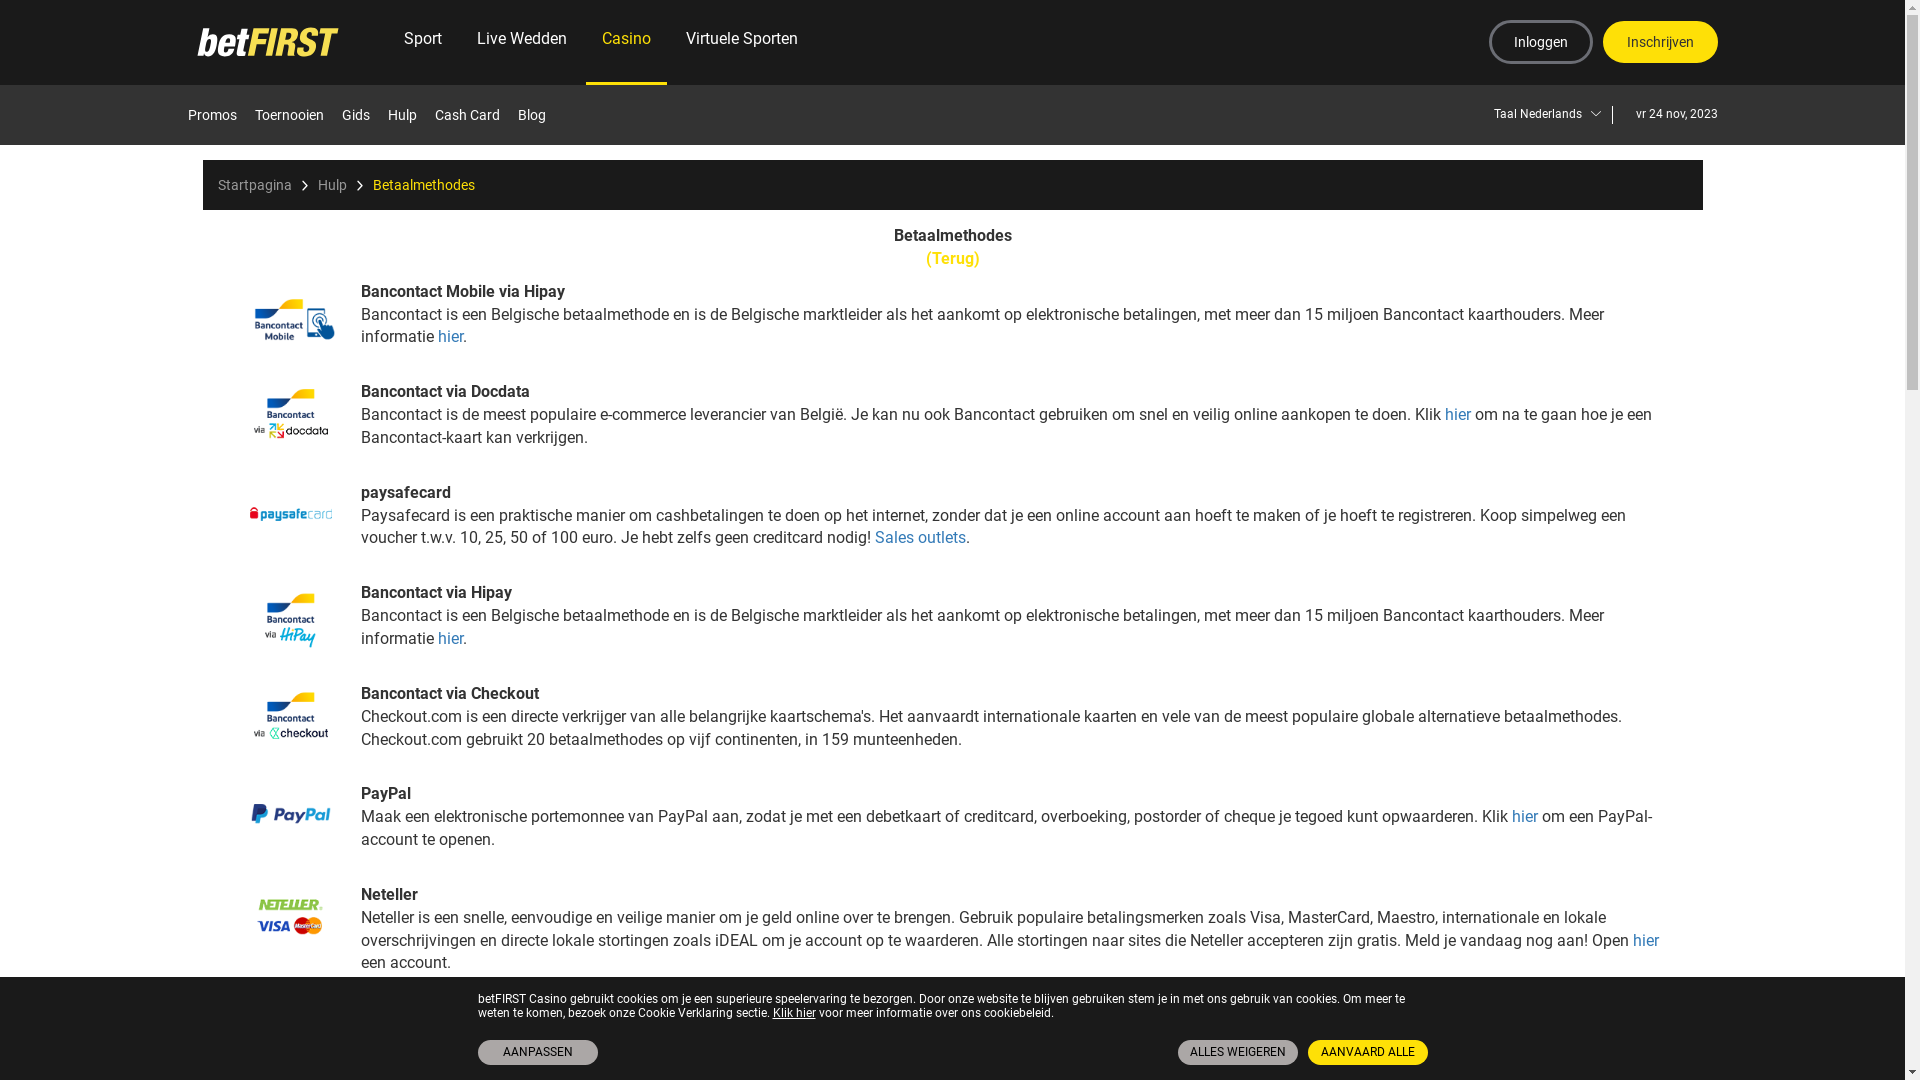 The image size is (1920, 1080). Describe the element at coordinates (450, 638) in the screenshot. I see `hier` at that location.